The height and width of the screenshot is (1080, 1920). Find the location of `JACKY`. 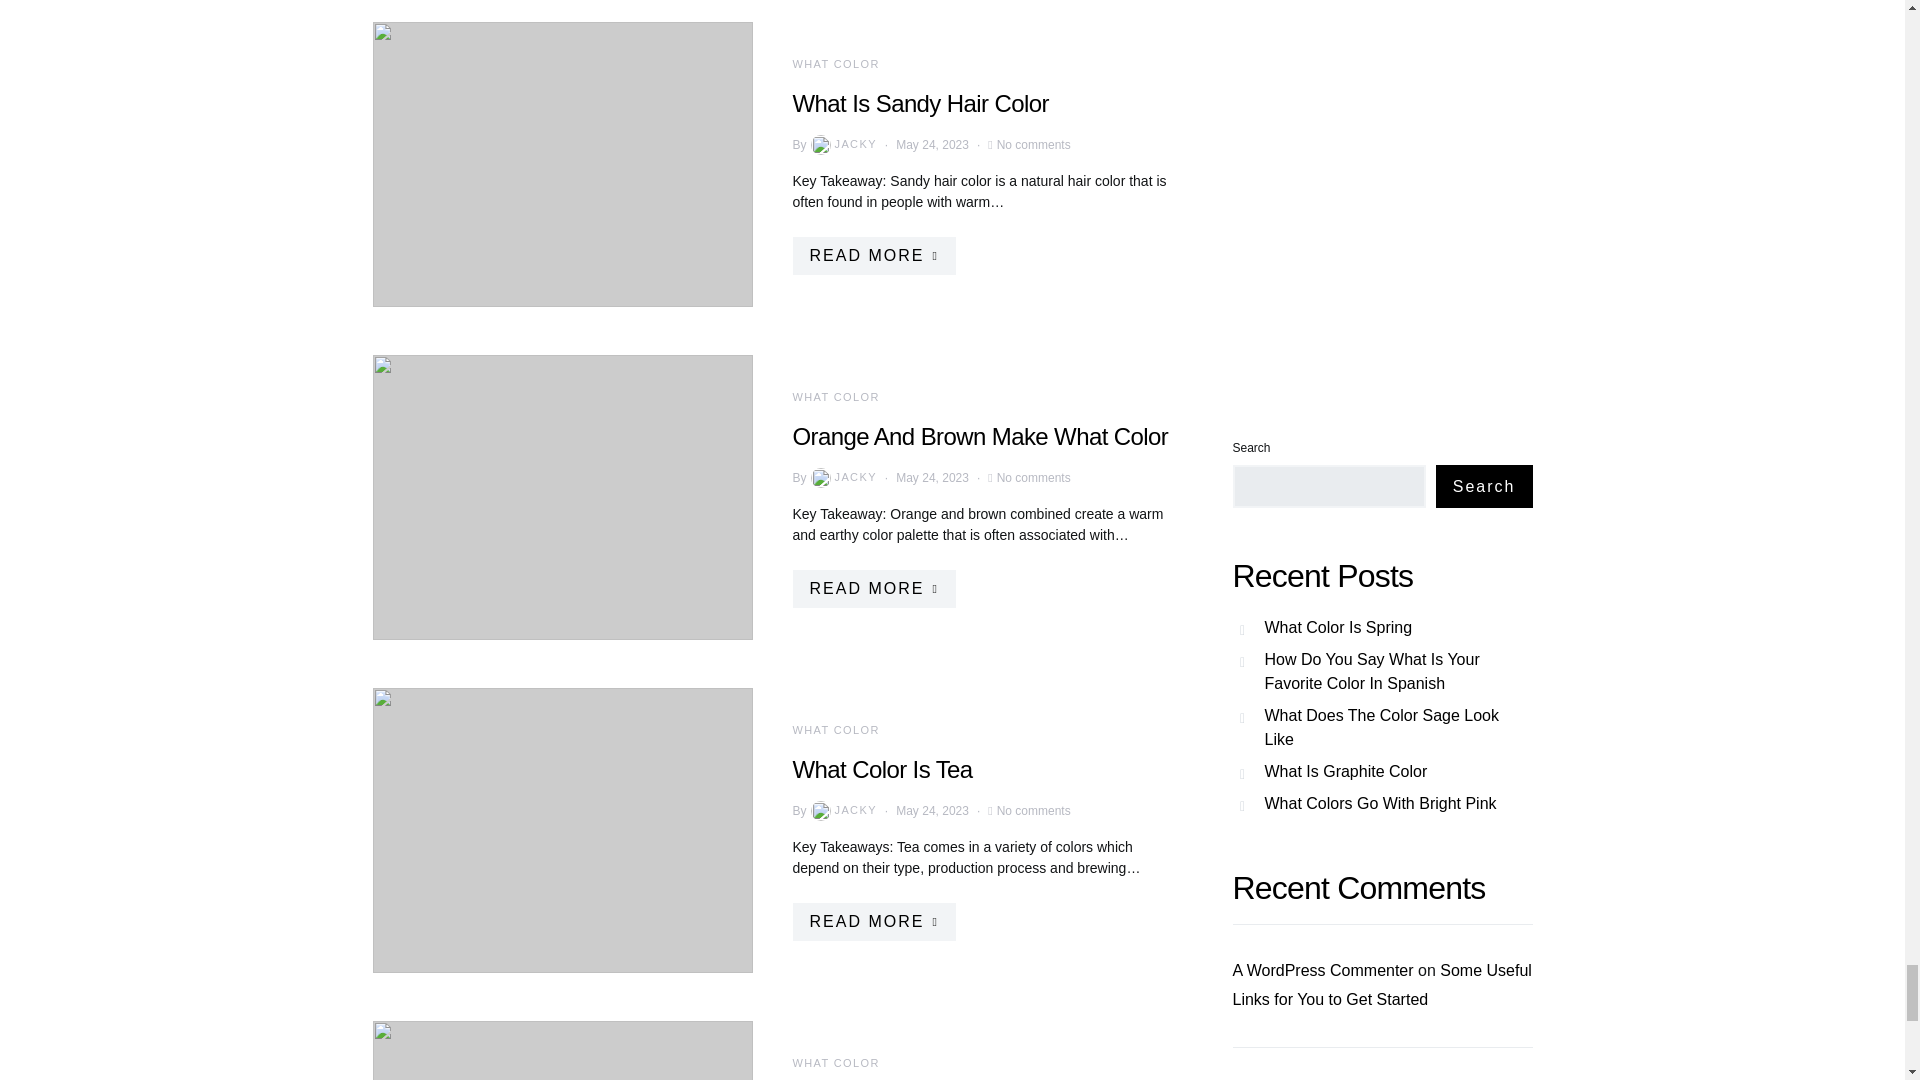

JACKY is located at coordinates (842, 478).